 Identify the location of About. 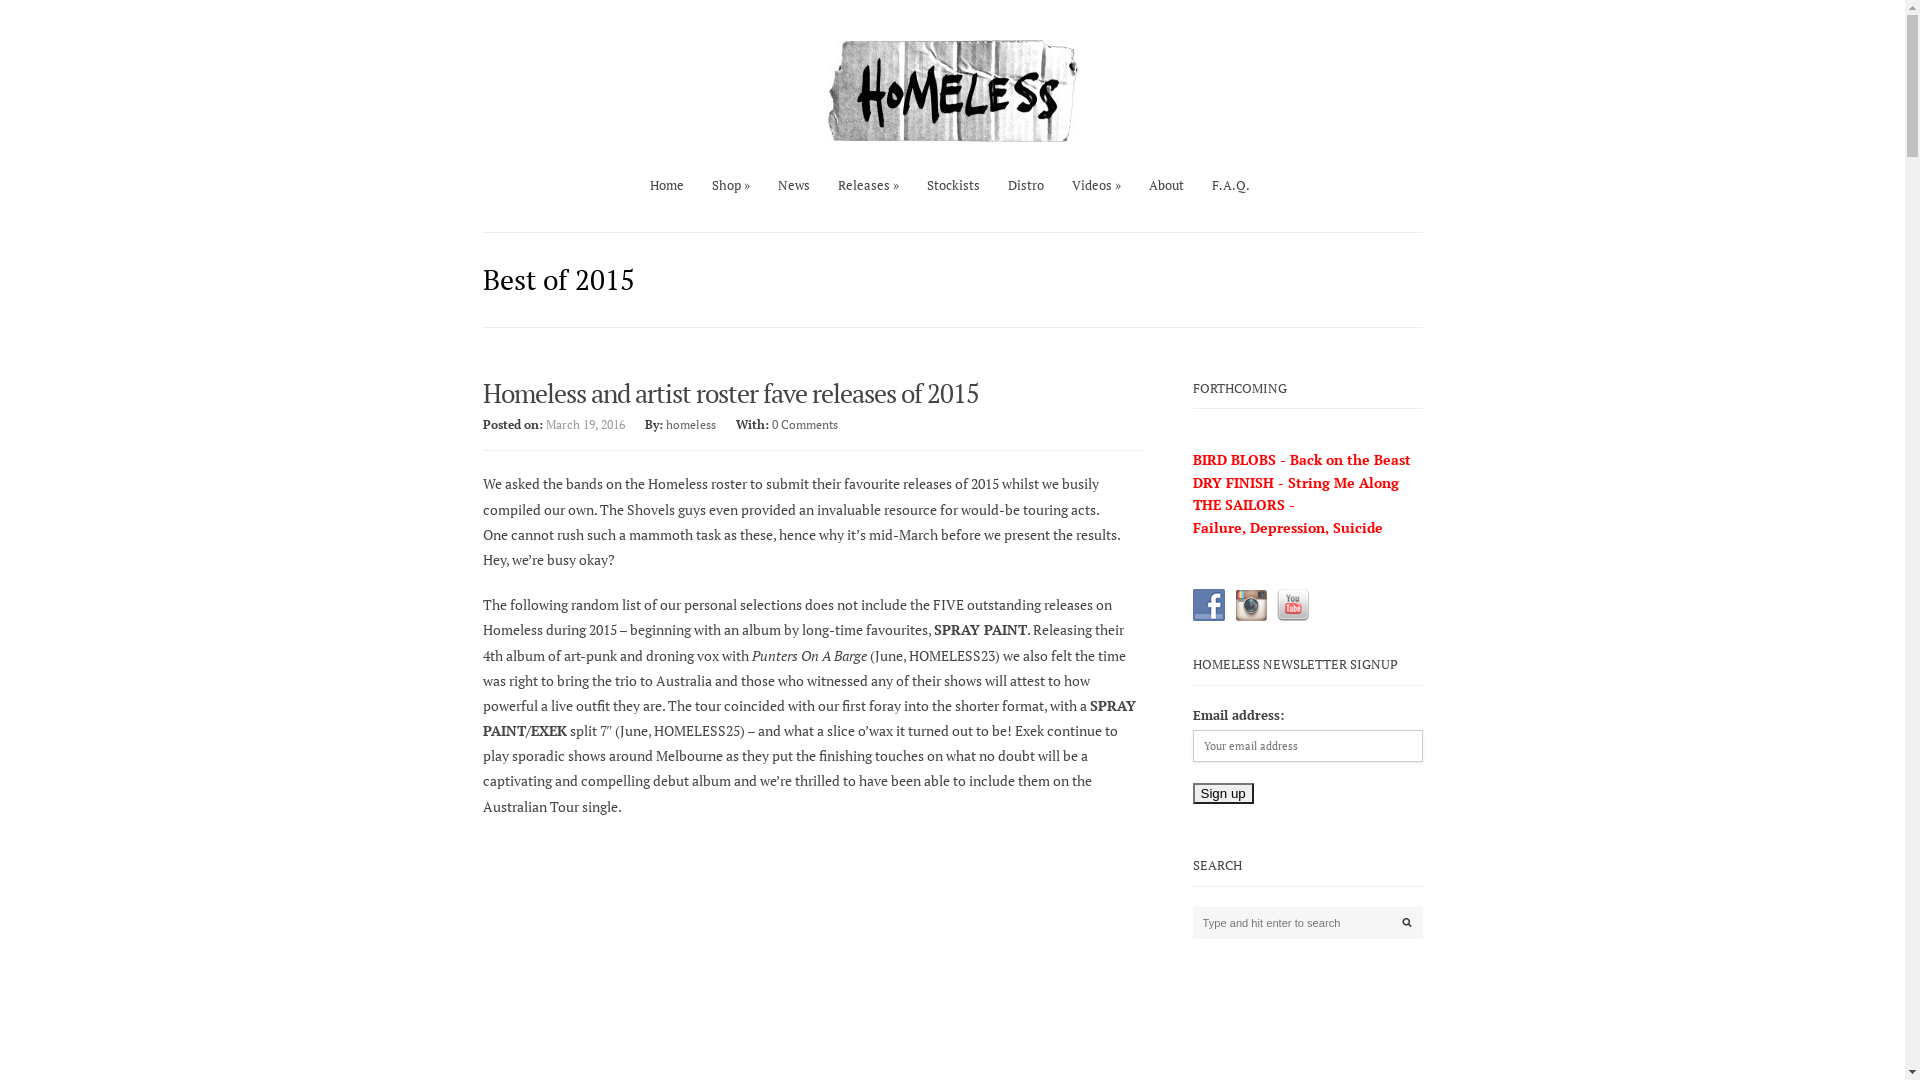
(1166, 185).